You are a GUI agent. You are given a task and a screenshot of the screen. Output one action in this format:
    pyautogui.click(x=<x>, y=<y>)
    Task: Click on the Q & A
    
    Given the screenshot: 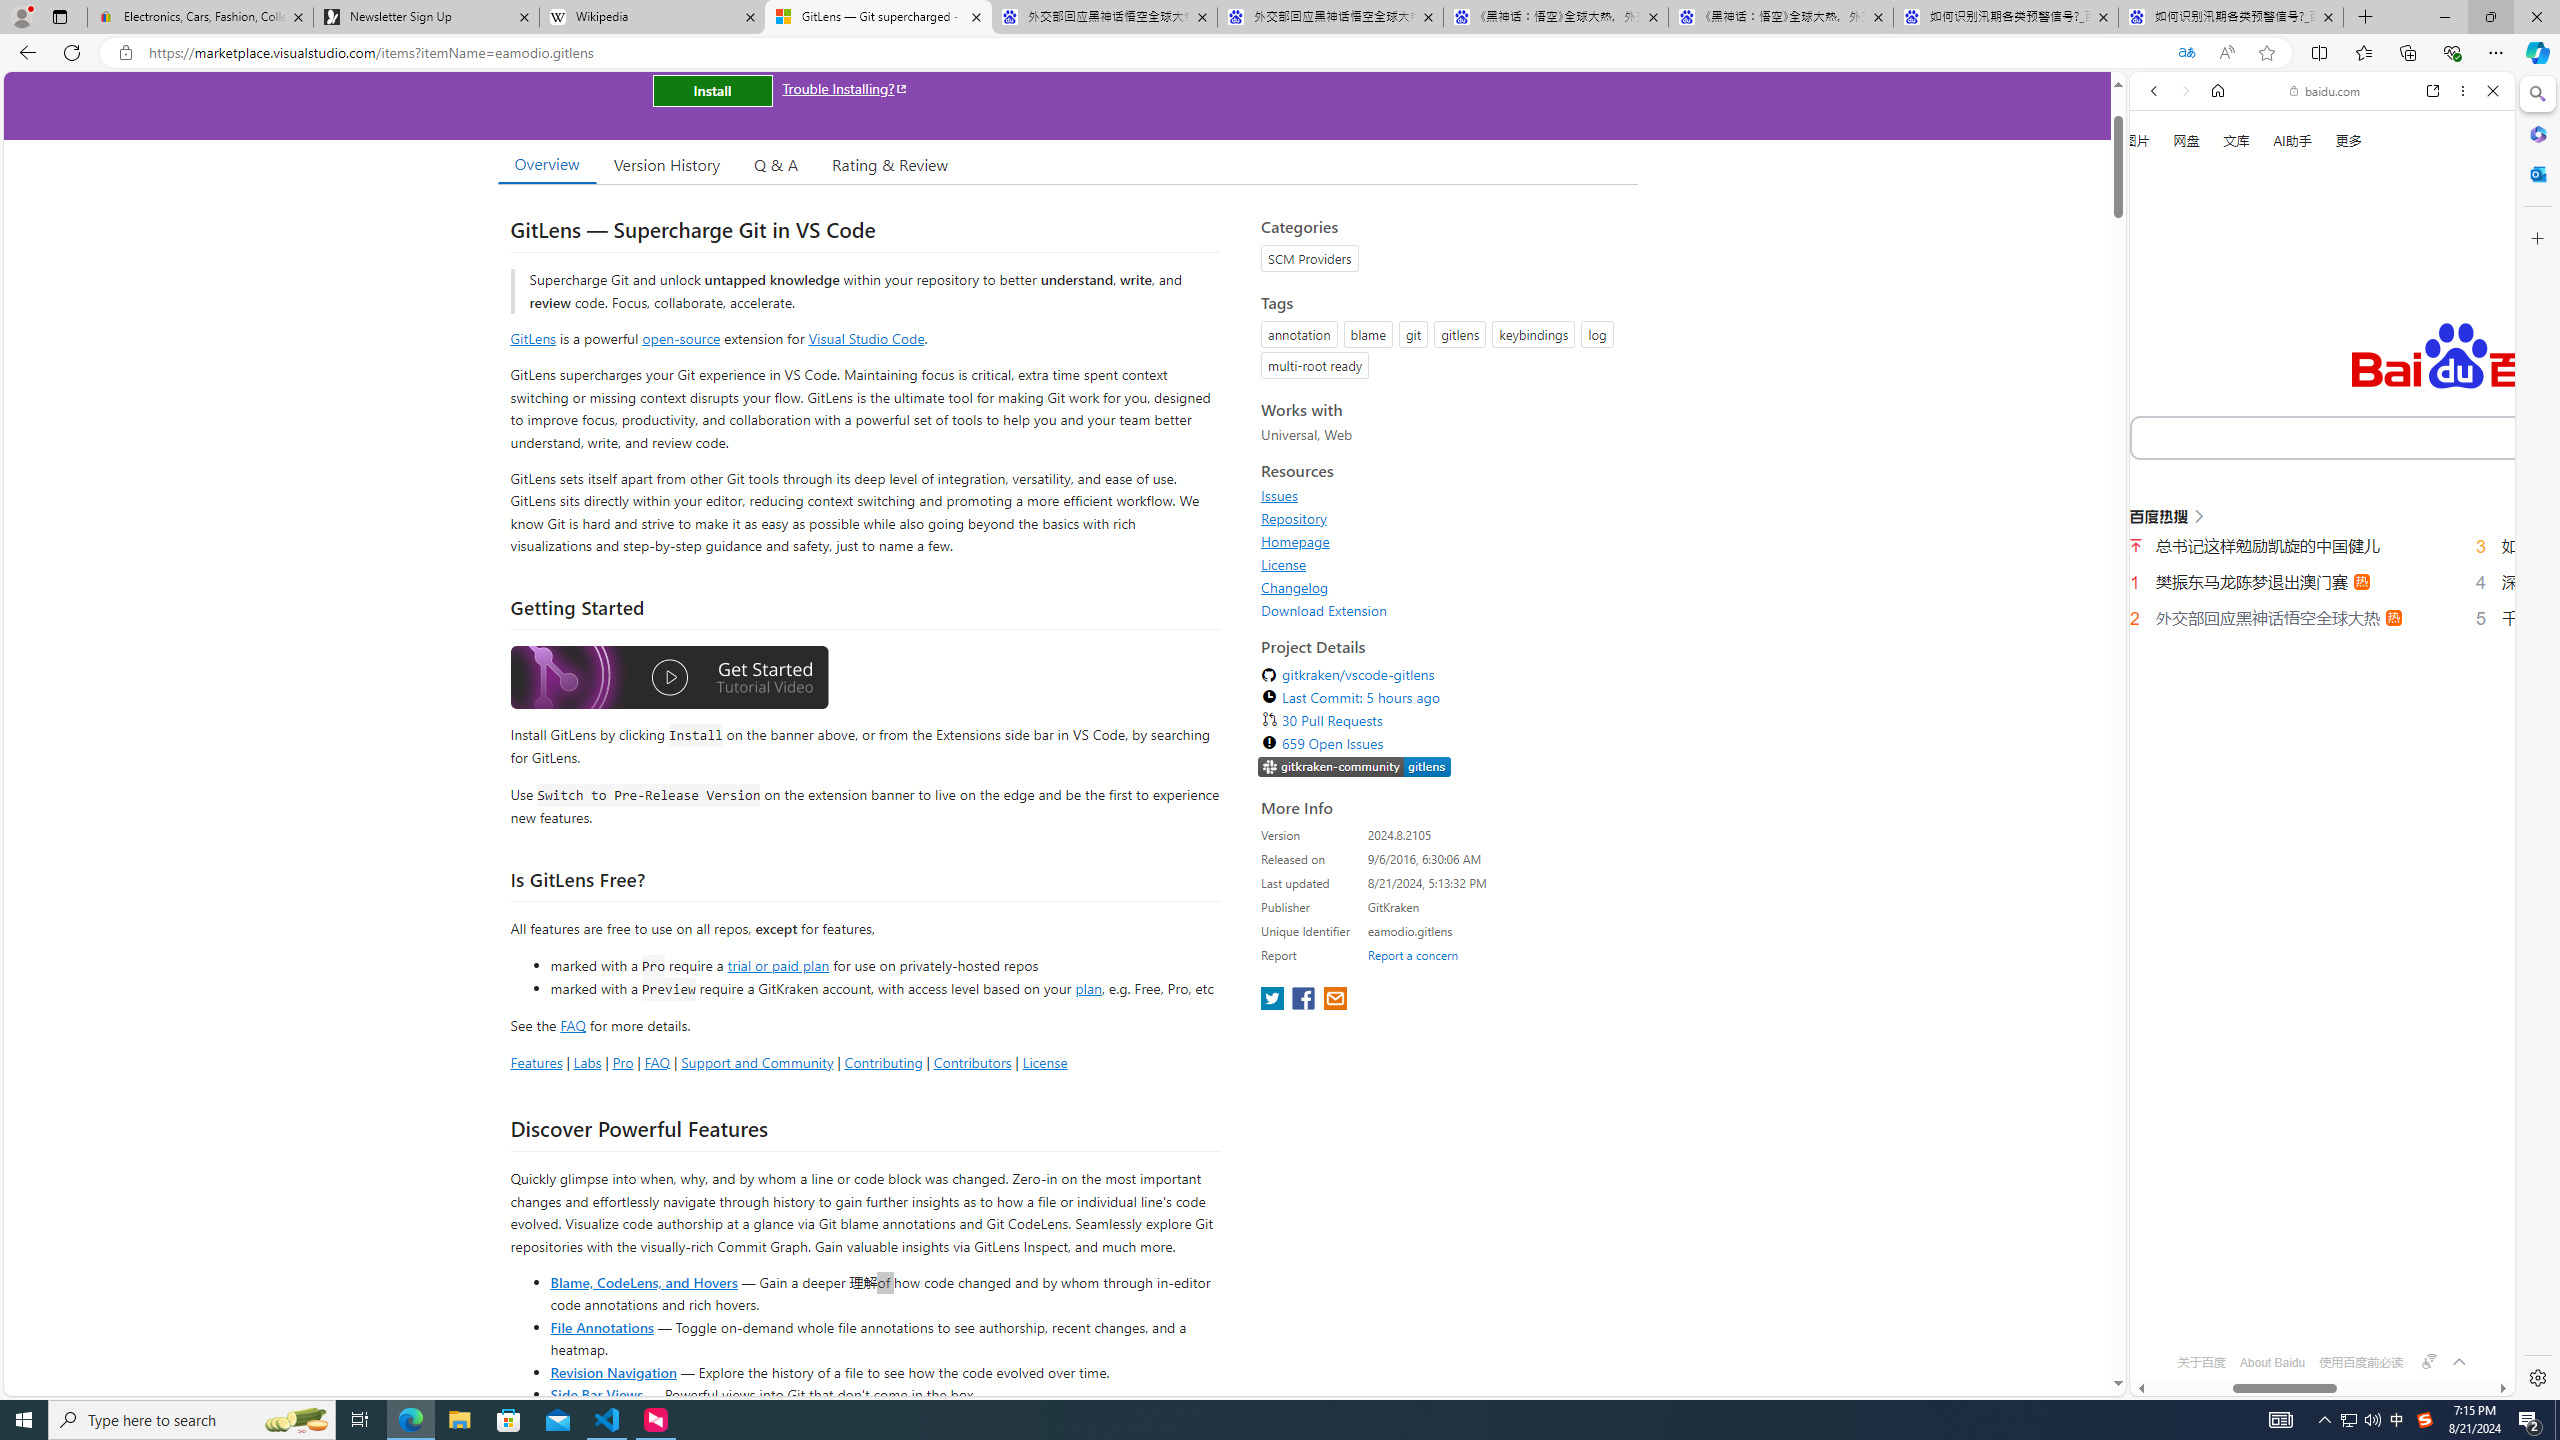 What is the action you would take?
    pyautogui.click(x=776, y=164)
    